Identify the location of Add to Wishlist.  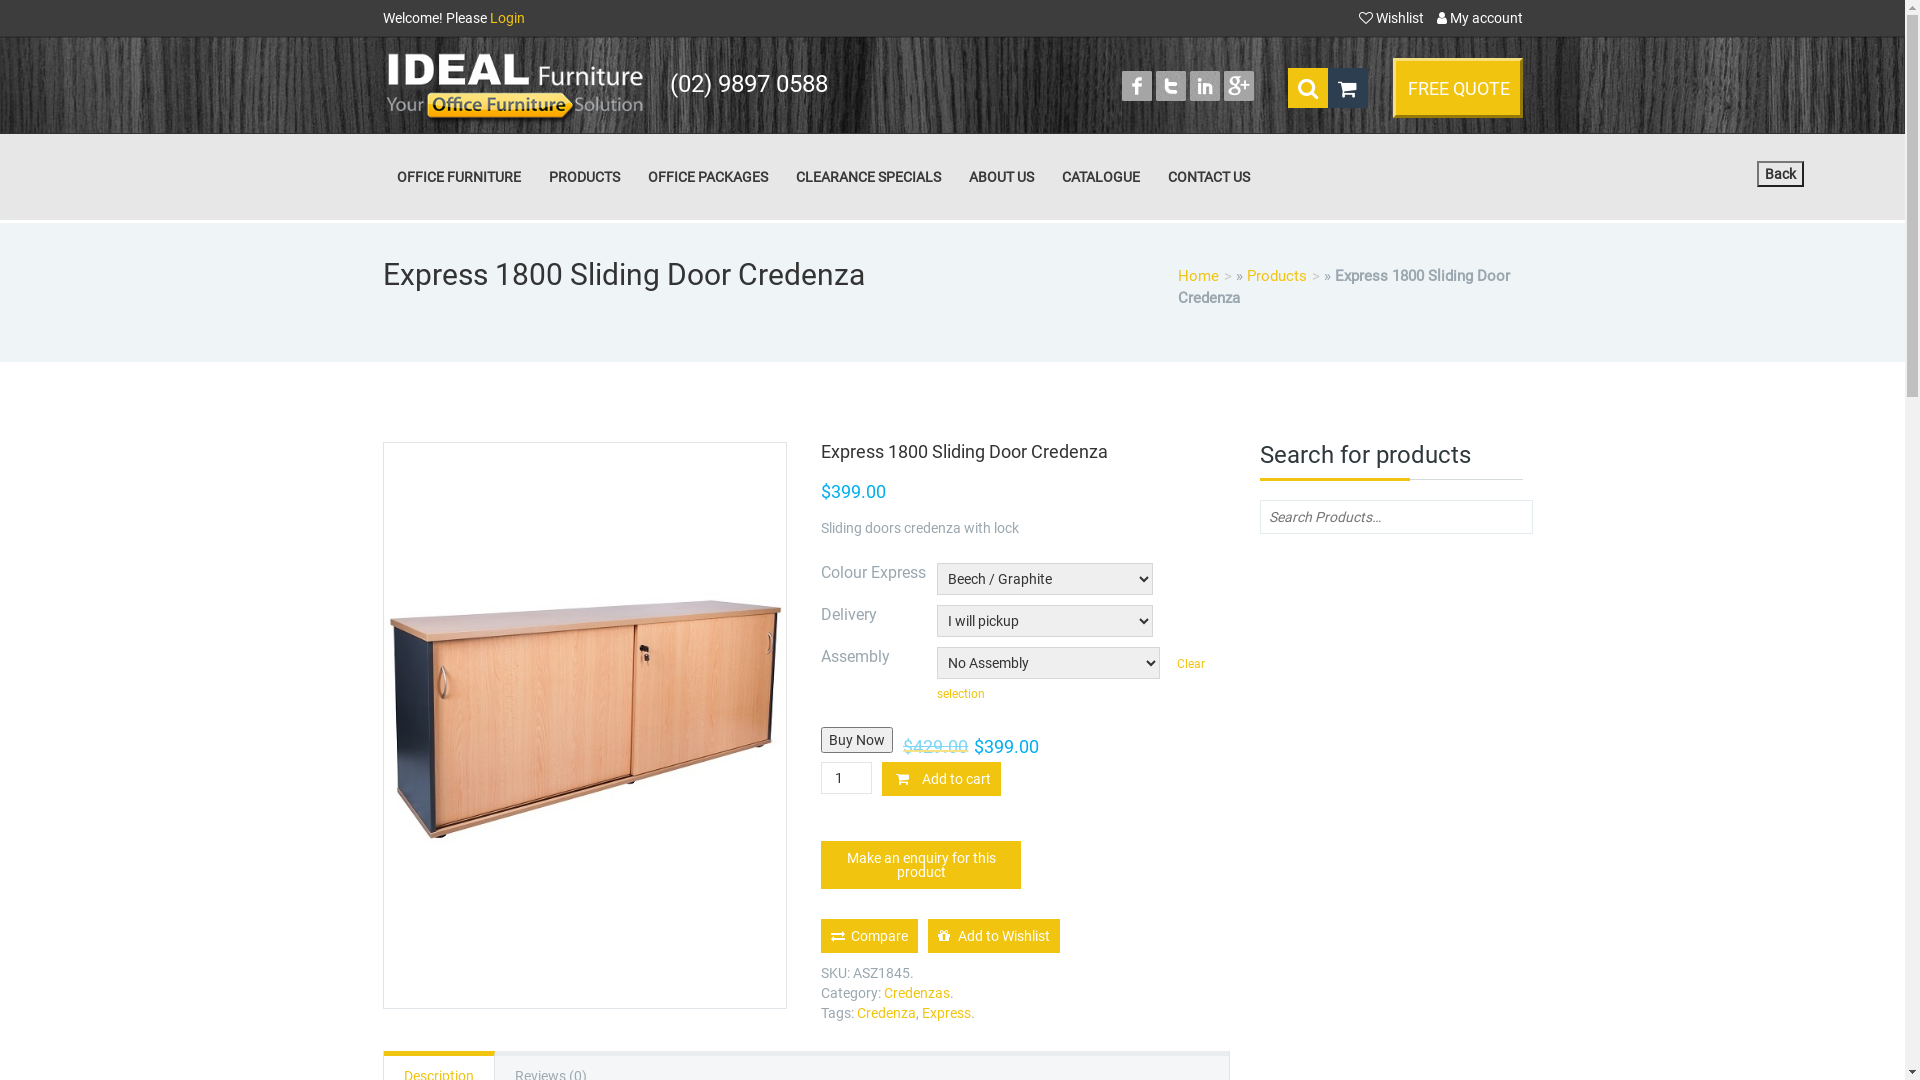
(994, 936).